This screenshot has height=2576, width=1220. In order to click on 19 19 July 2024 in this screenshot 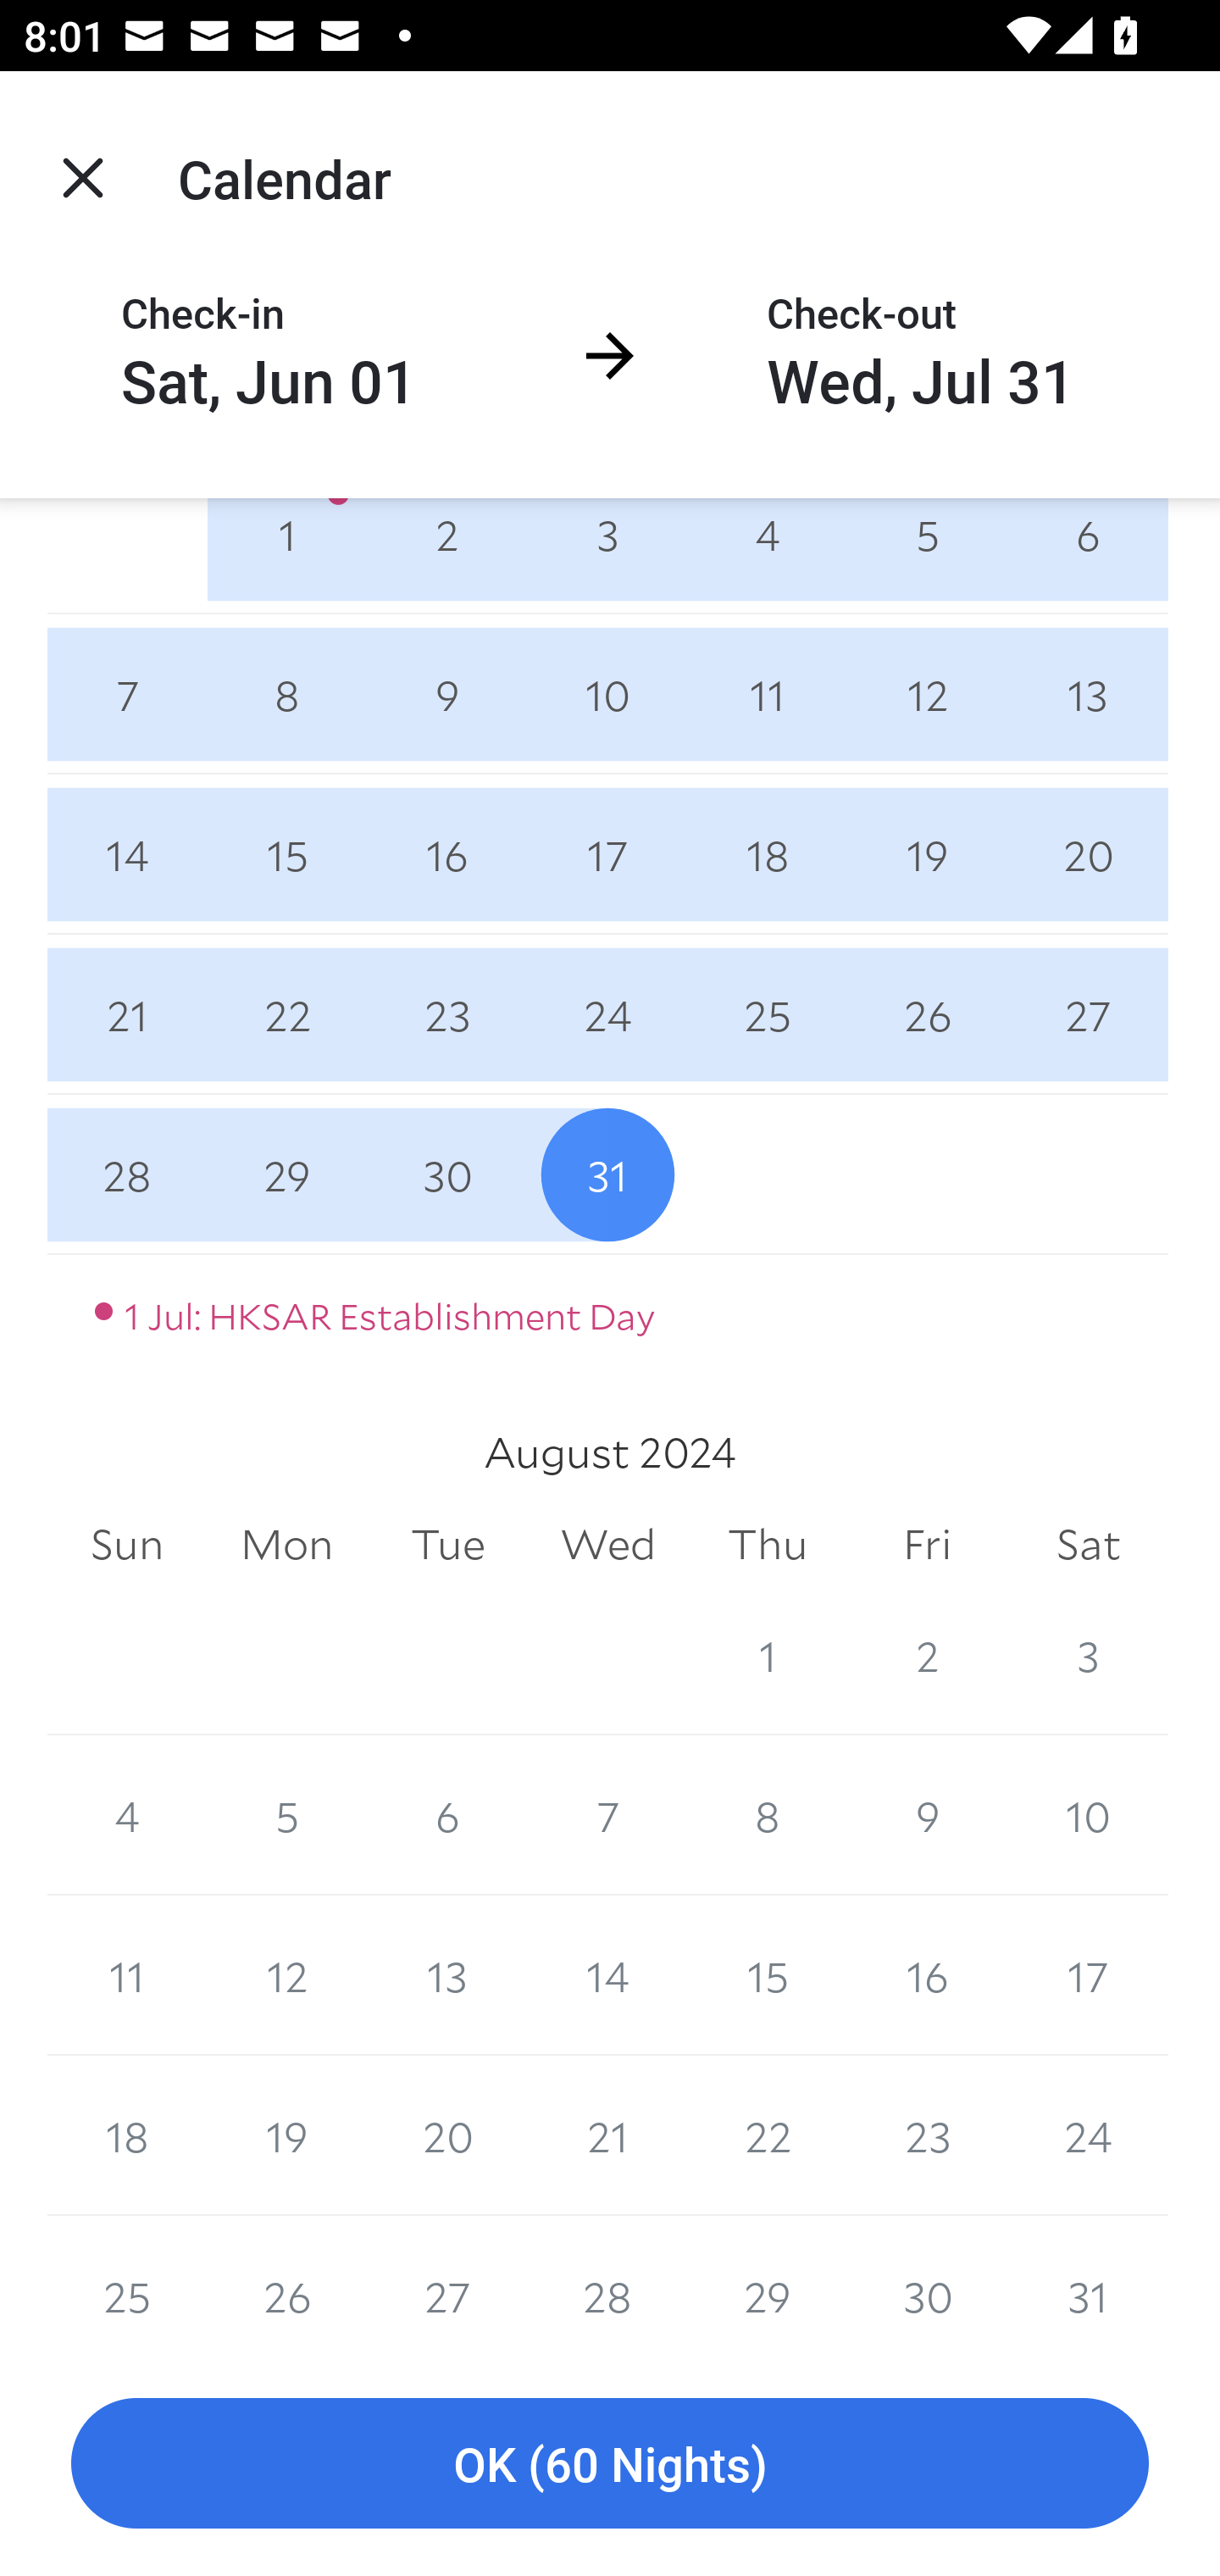, I will do `click(927, 855)`.